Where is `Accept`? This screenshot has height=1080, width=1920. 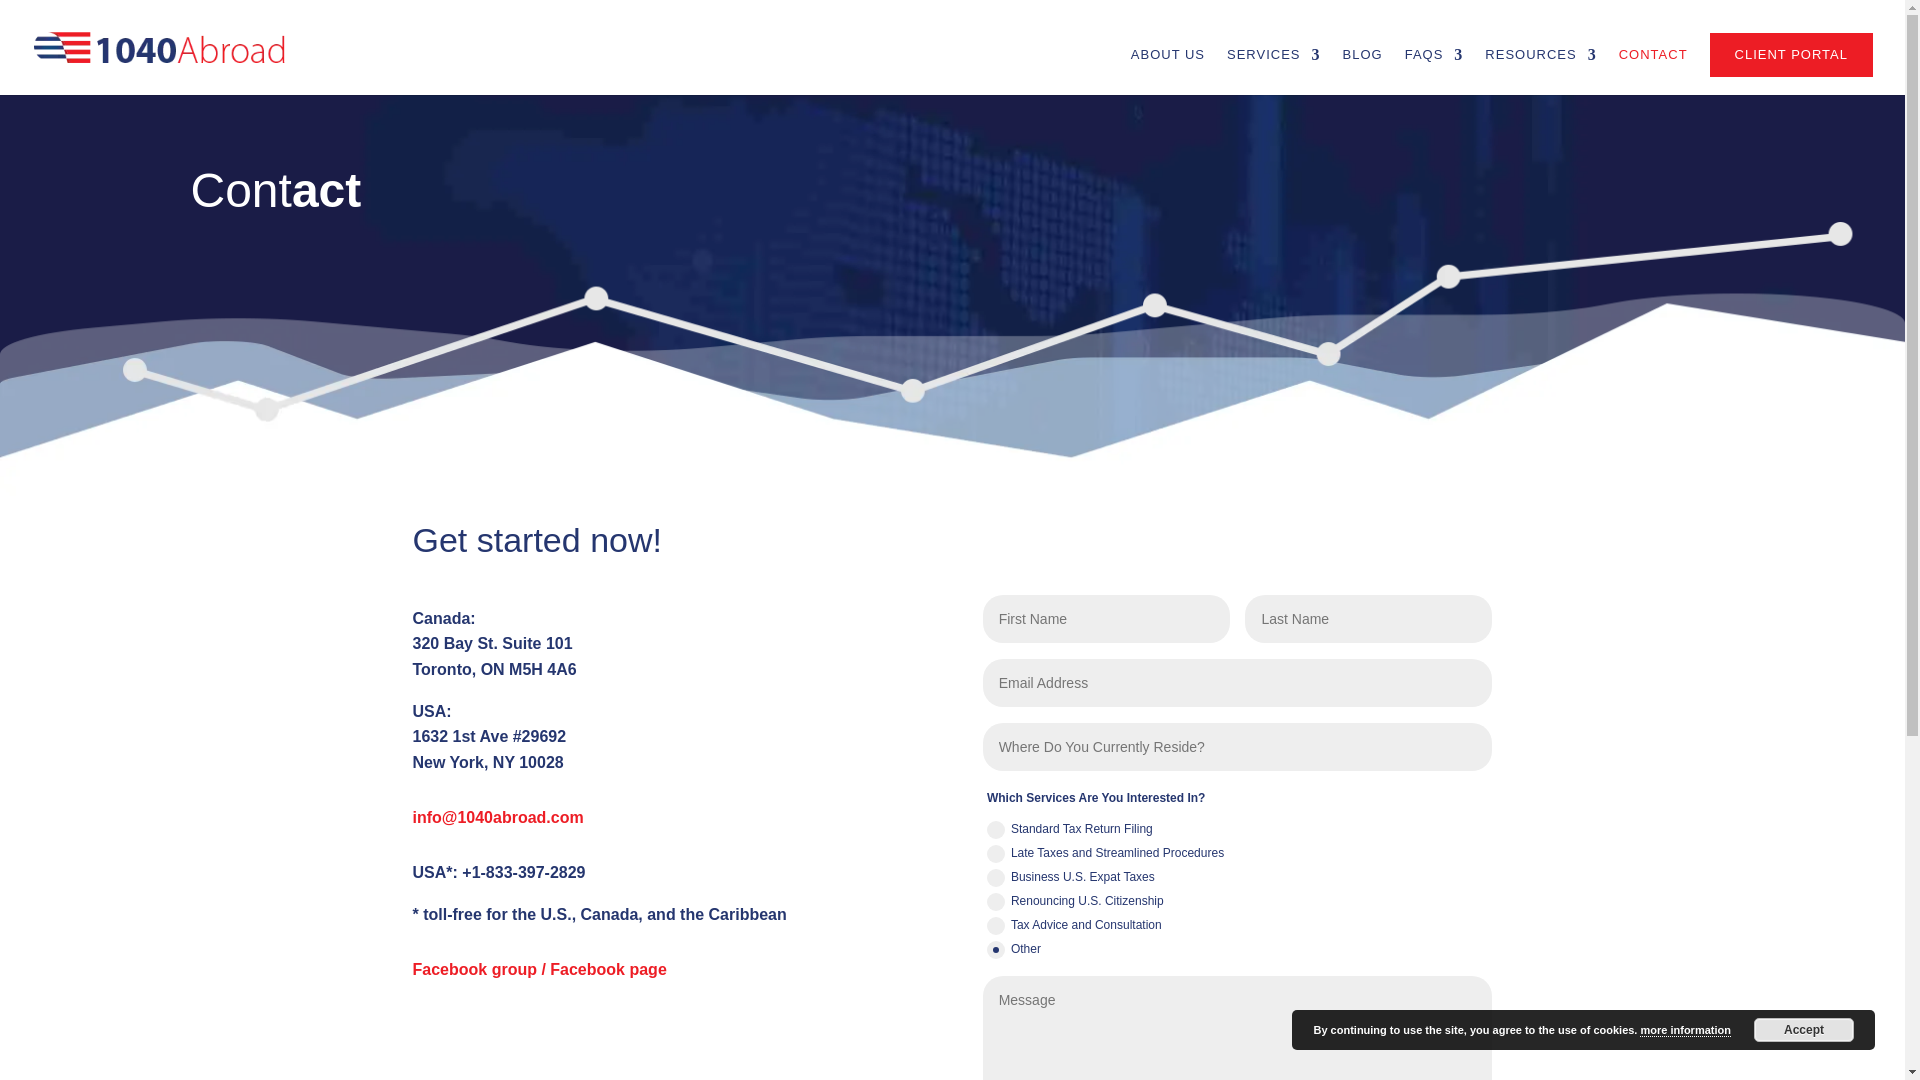 Accept is located at coordinates (1804, 1030).